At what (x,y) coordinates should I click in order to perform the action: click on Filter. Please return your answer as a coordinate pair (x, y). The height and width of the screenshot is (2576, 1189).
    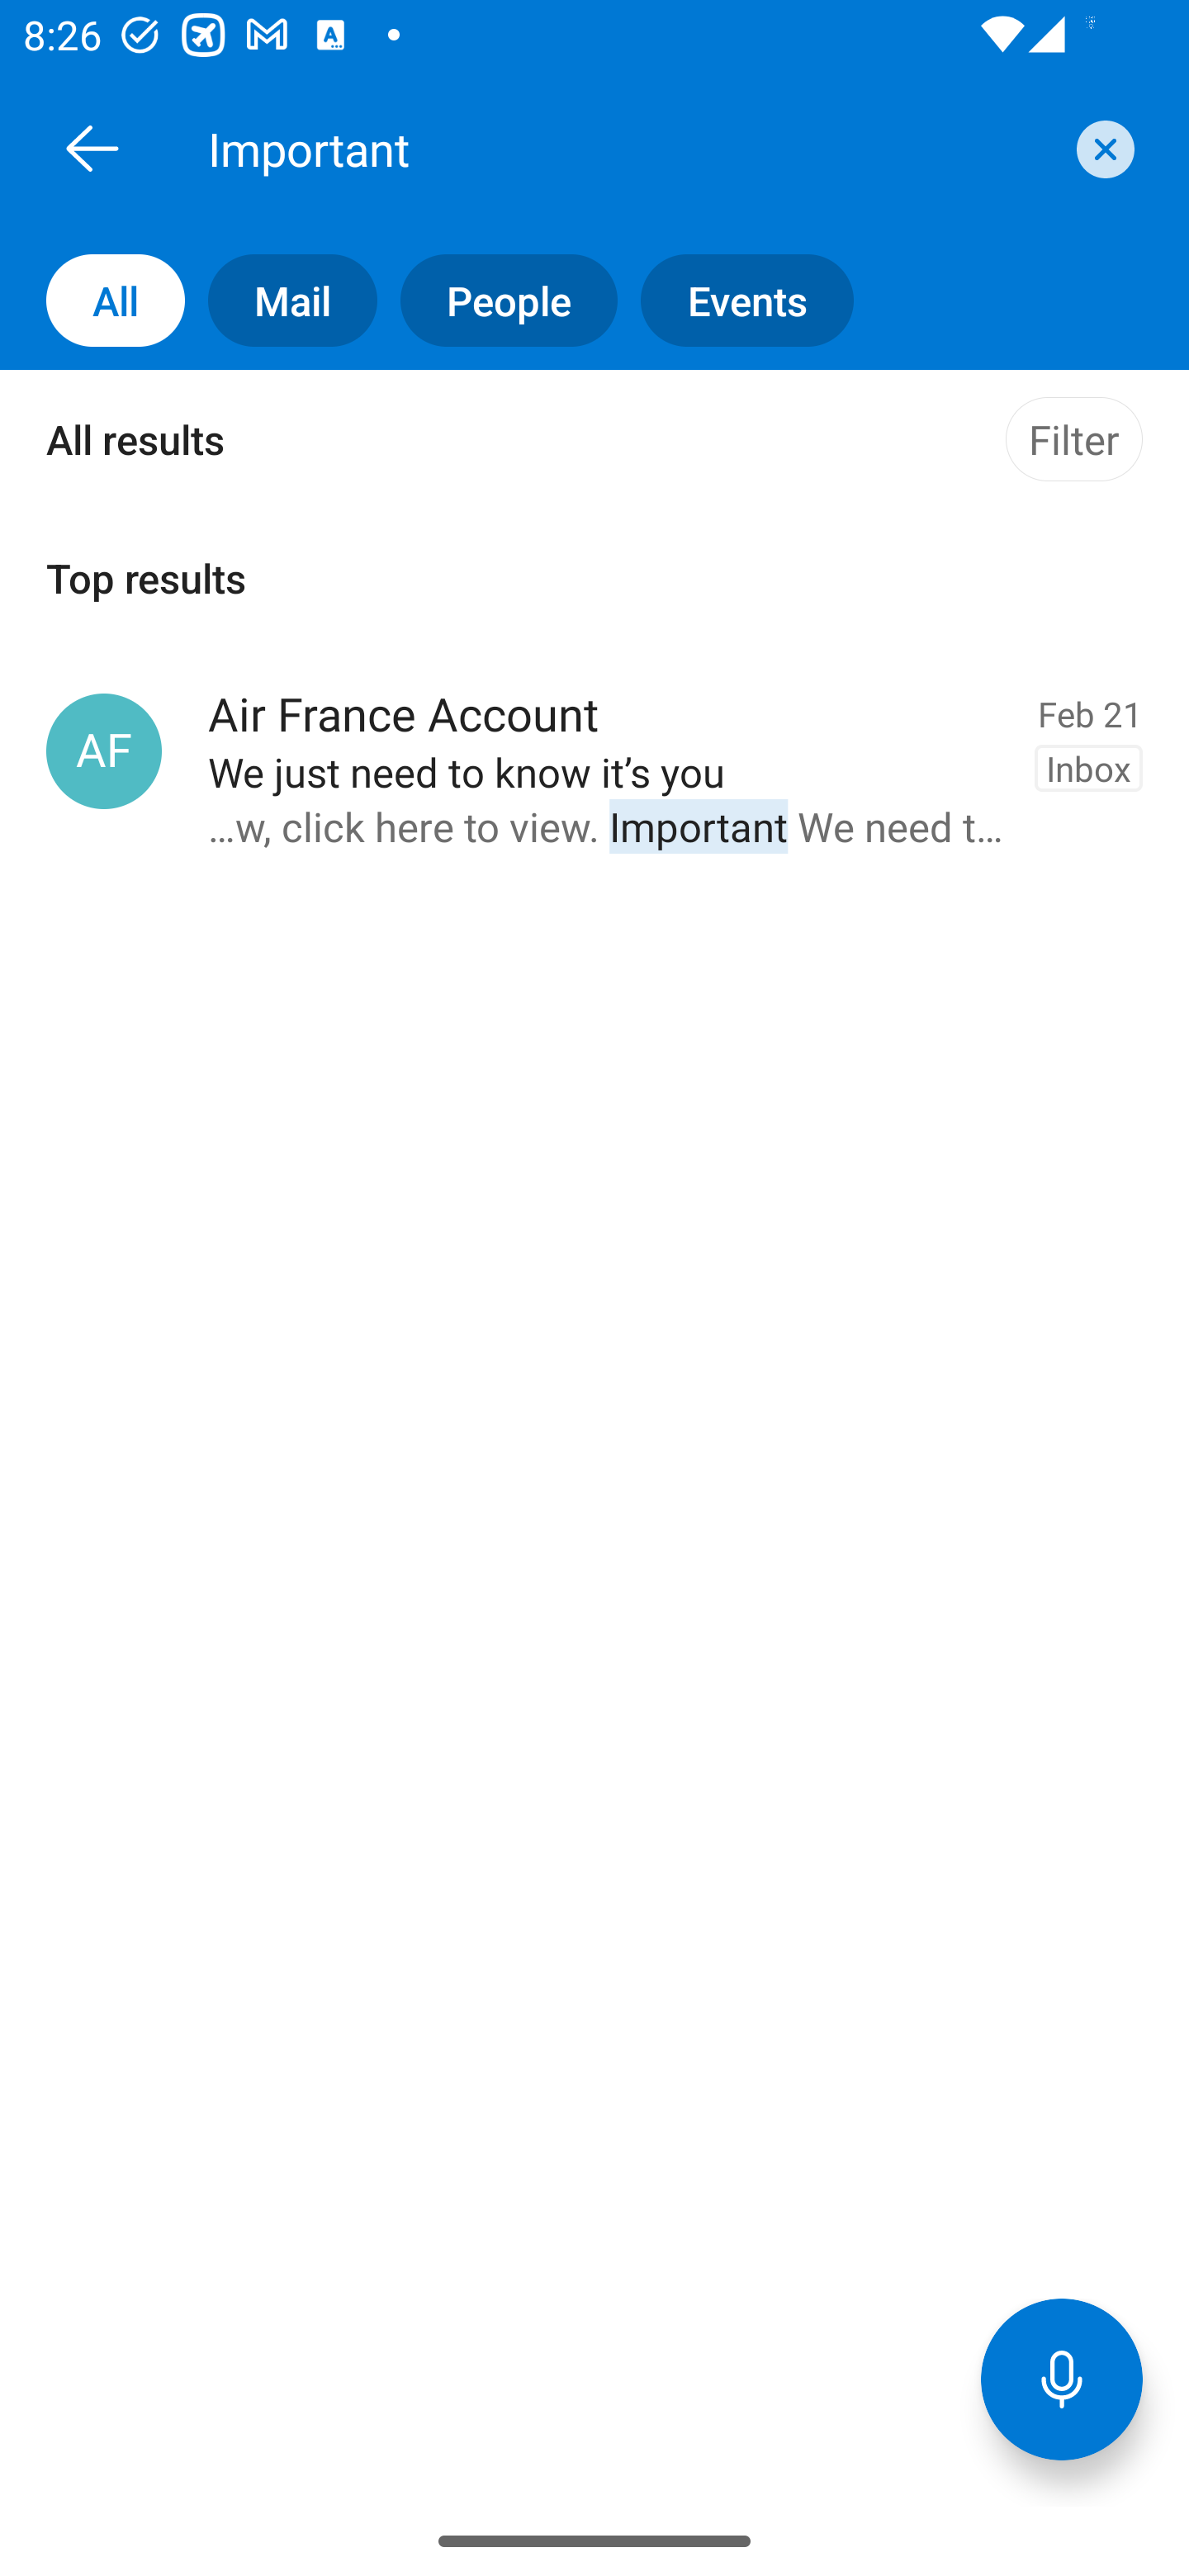
    Looking at the image, I should click on (1073, 439).